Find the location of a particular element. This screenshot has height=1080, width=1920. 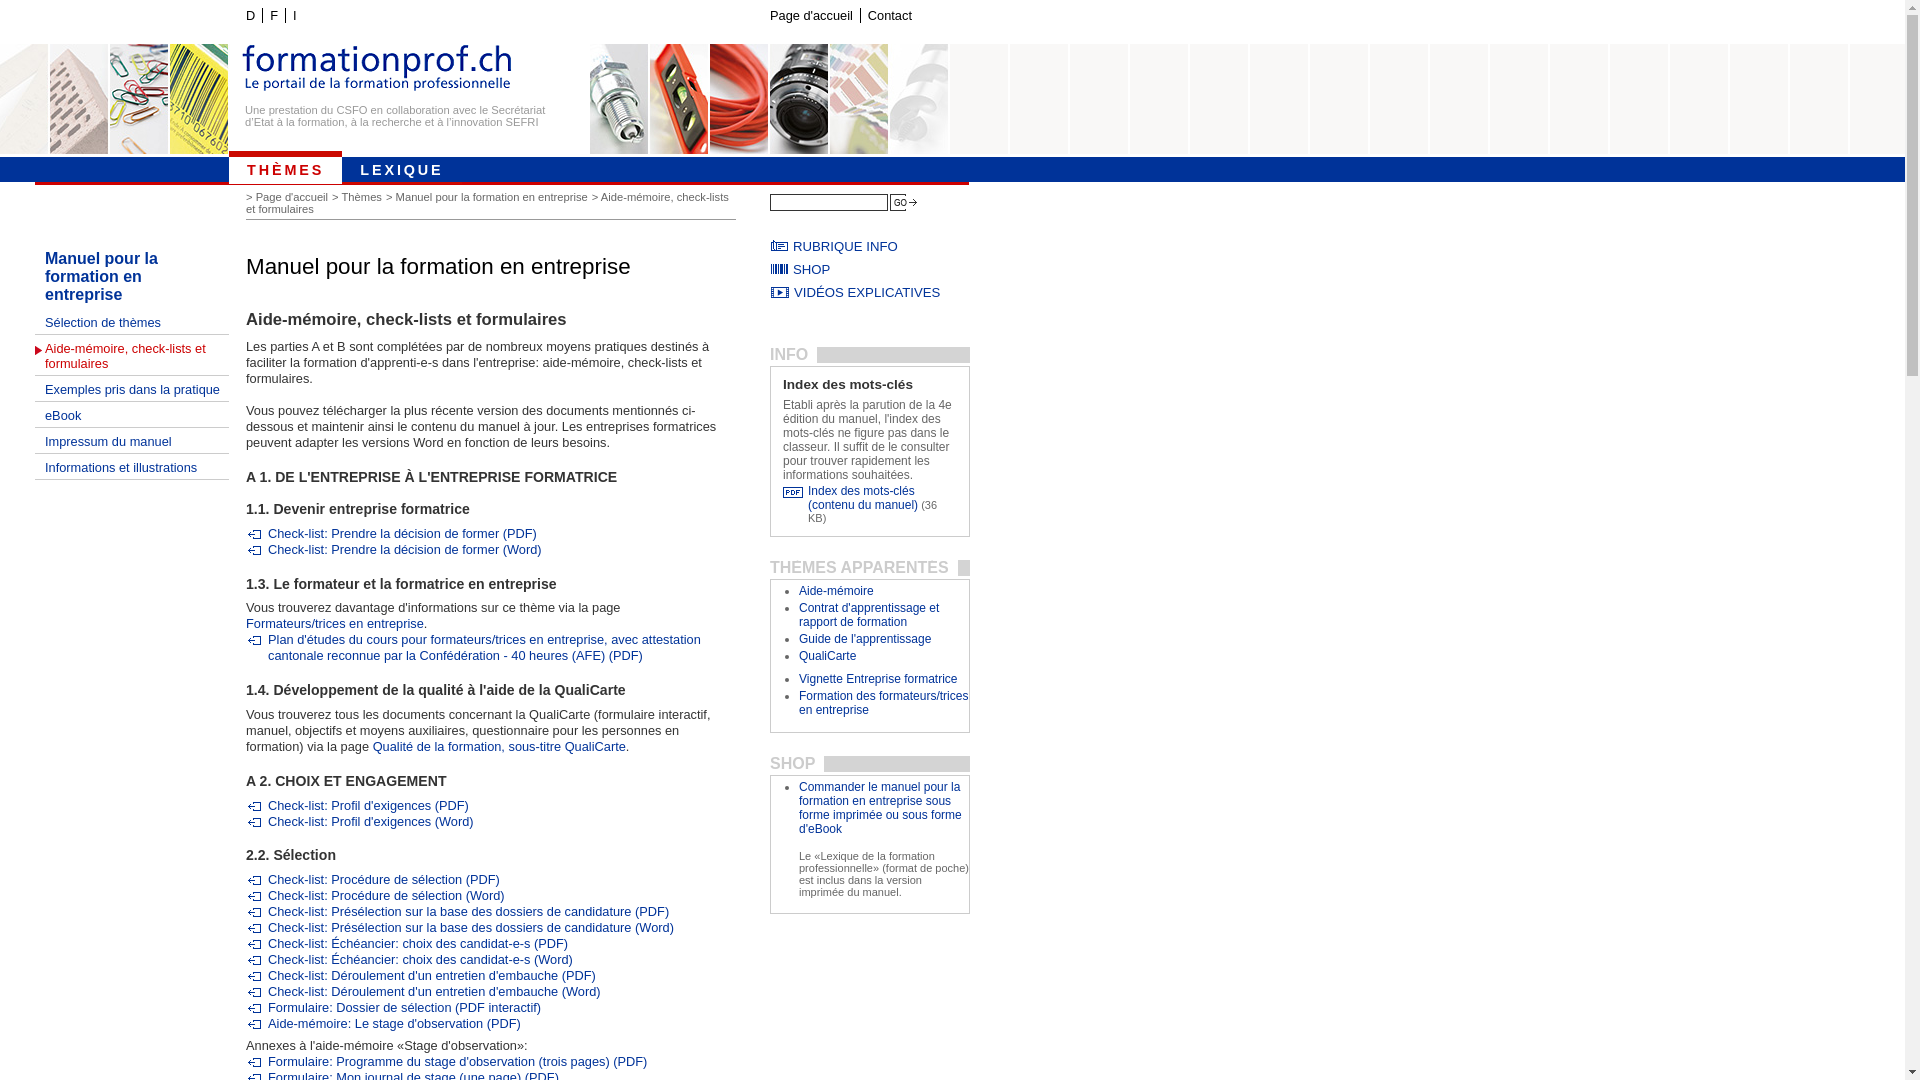

Formation des formateurs/trices en entreprise is located at coordinates (884, 703).